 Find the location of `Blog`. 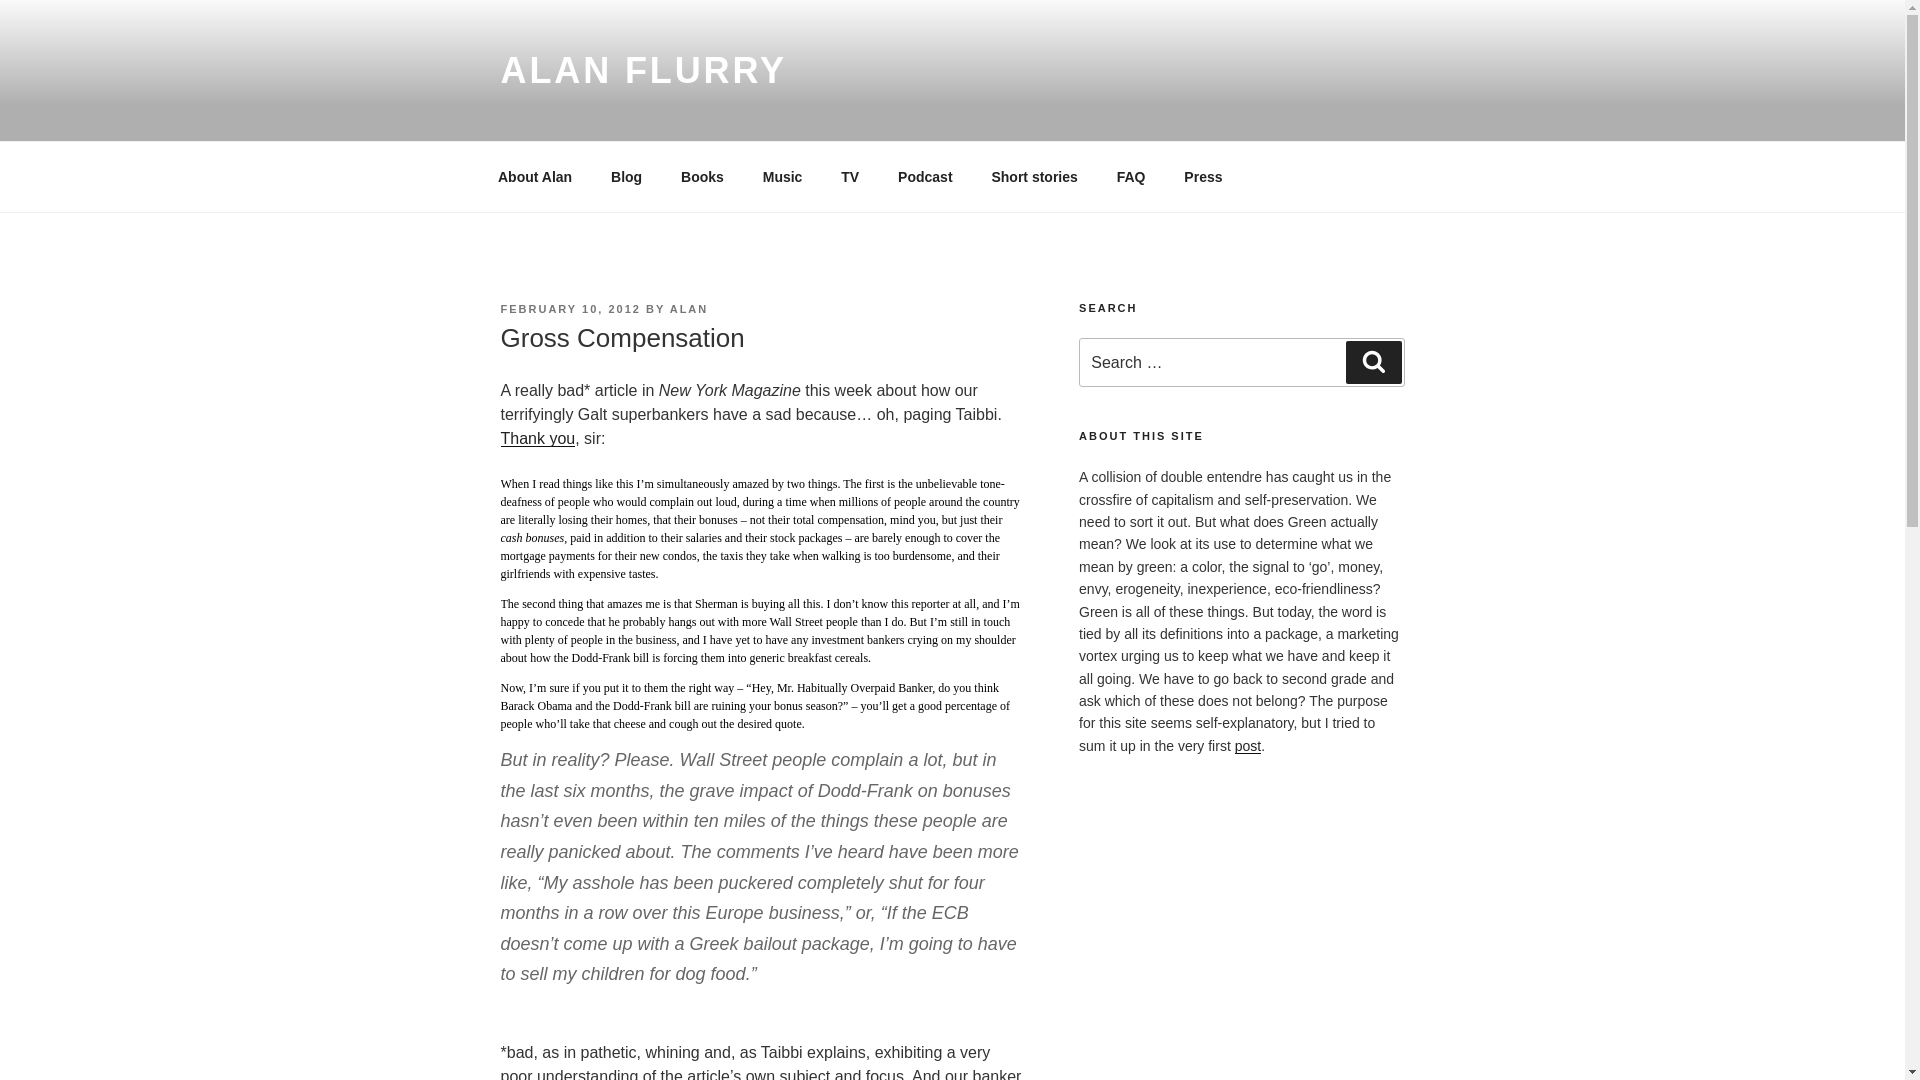

Blog is located at coordinates (626, 176).